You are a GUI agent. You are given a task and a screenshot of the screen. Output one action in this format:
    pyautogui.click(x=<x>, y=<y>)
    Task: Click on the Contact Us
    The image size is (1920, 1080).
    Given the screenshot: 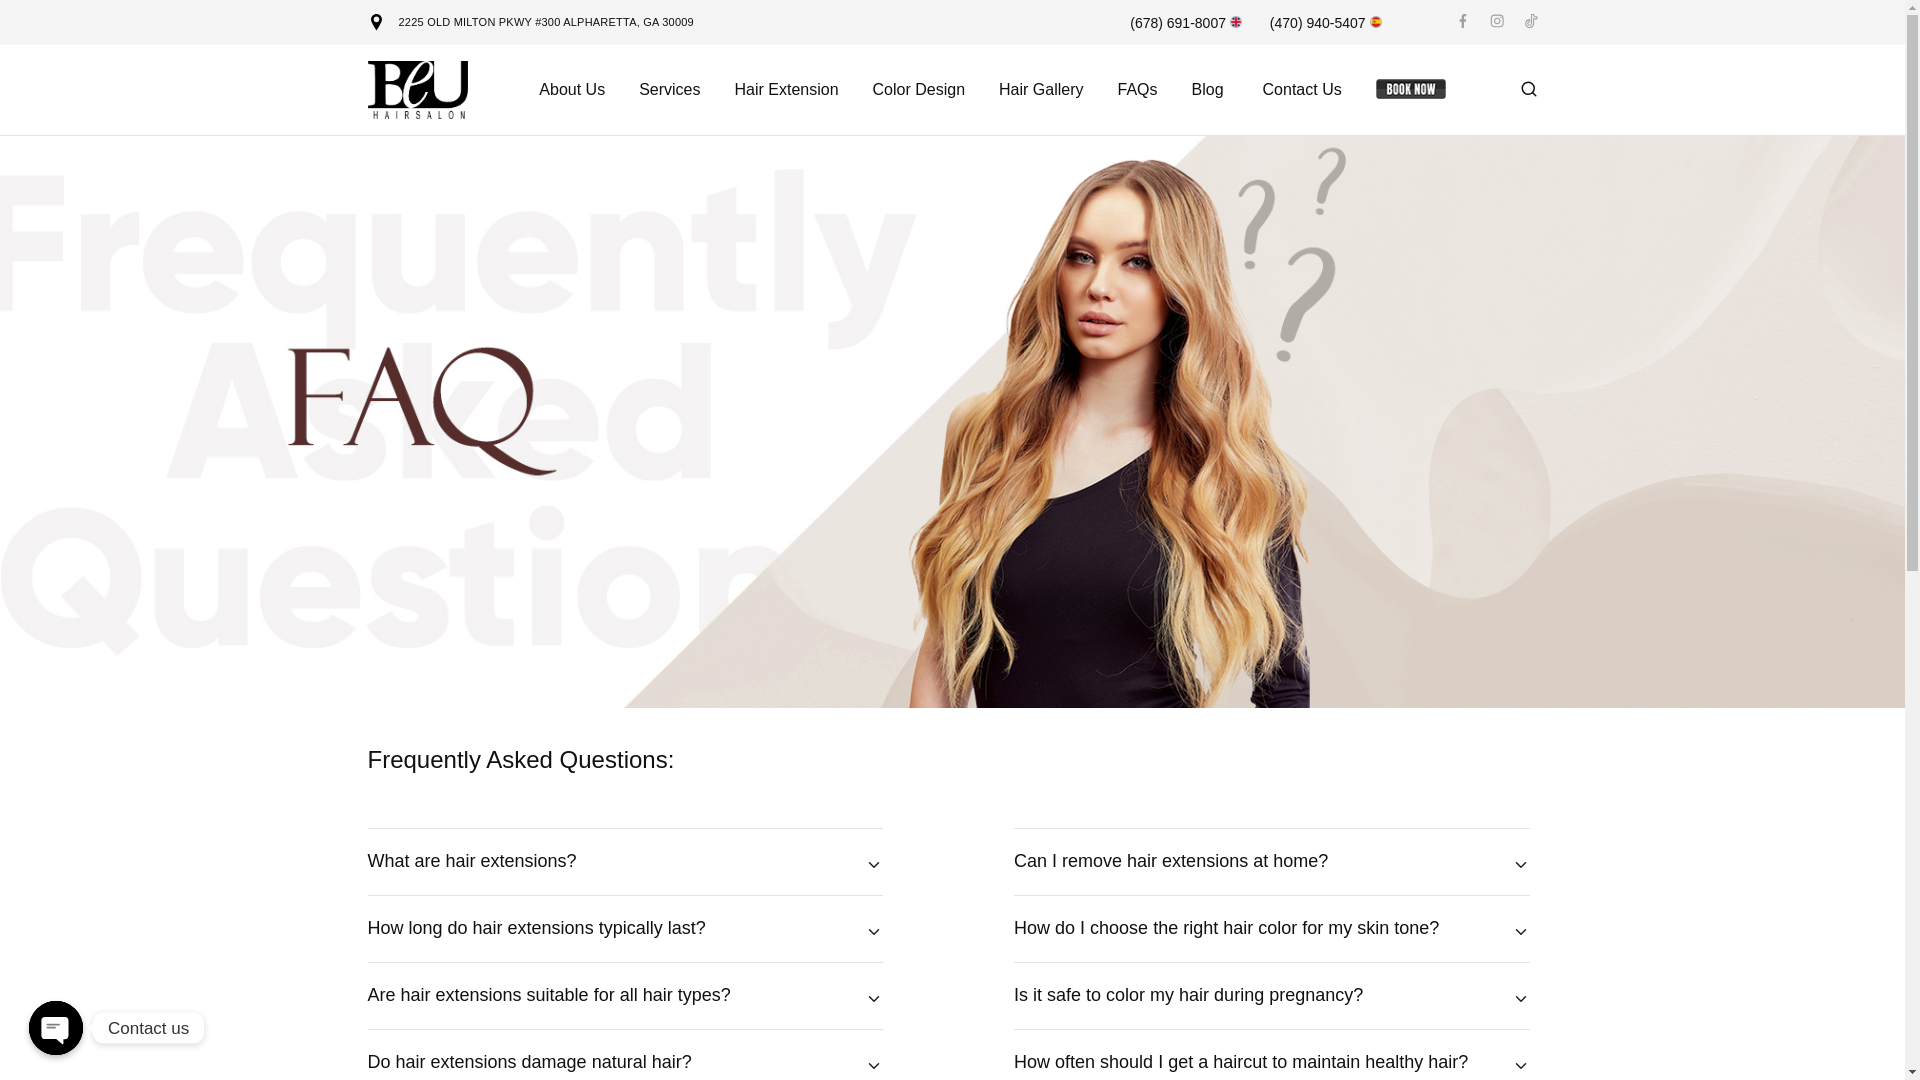 What is the action you would take?
    pyautogui.click(x=1302, y=90)
    